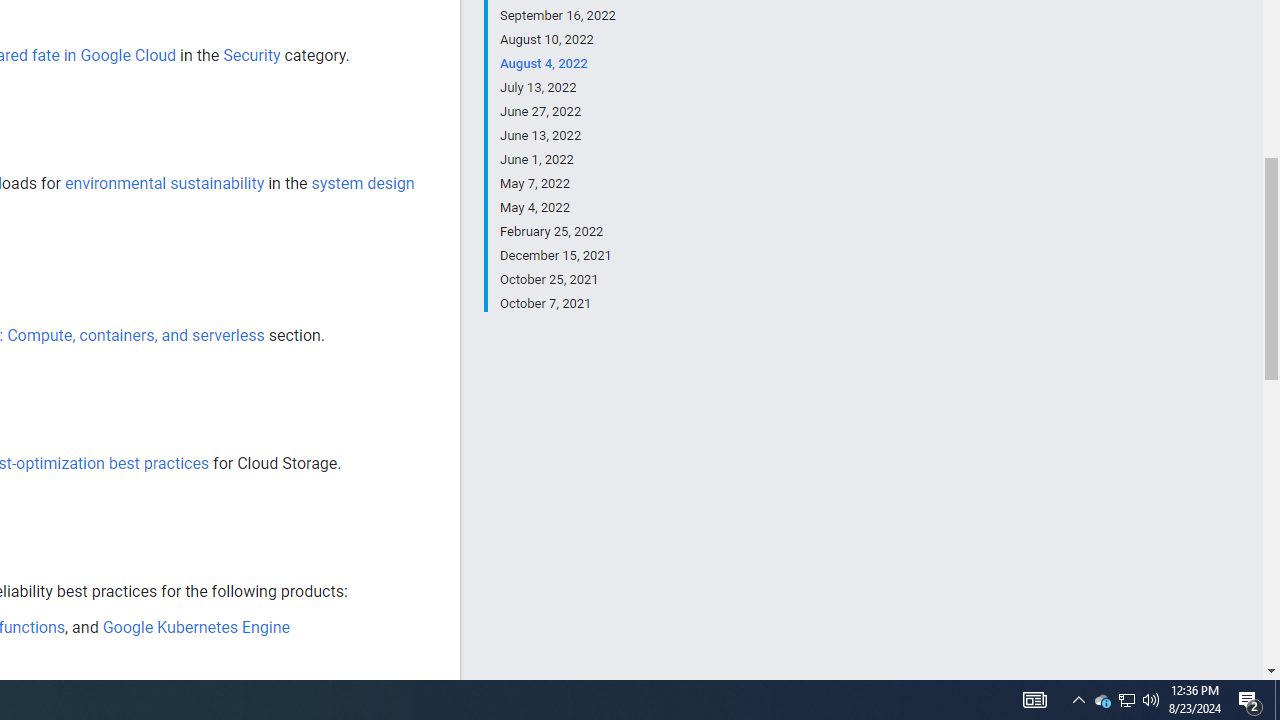  I want to click on August 4, 2022, so click(557, 64).